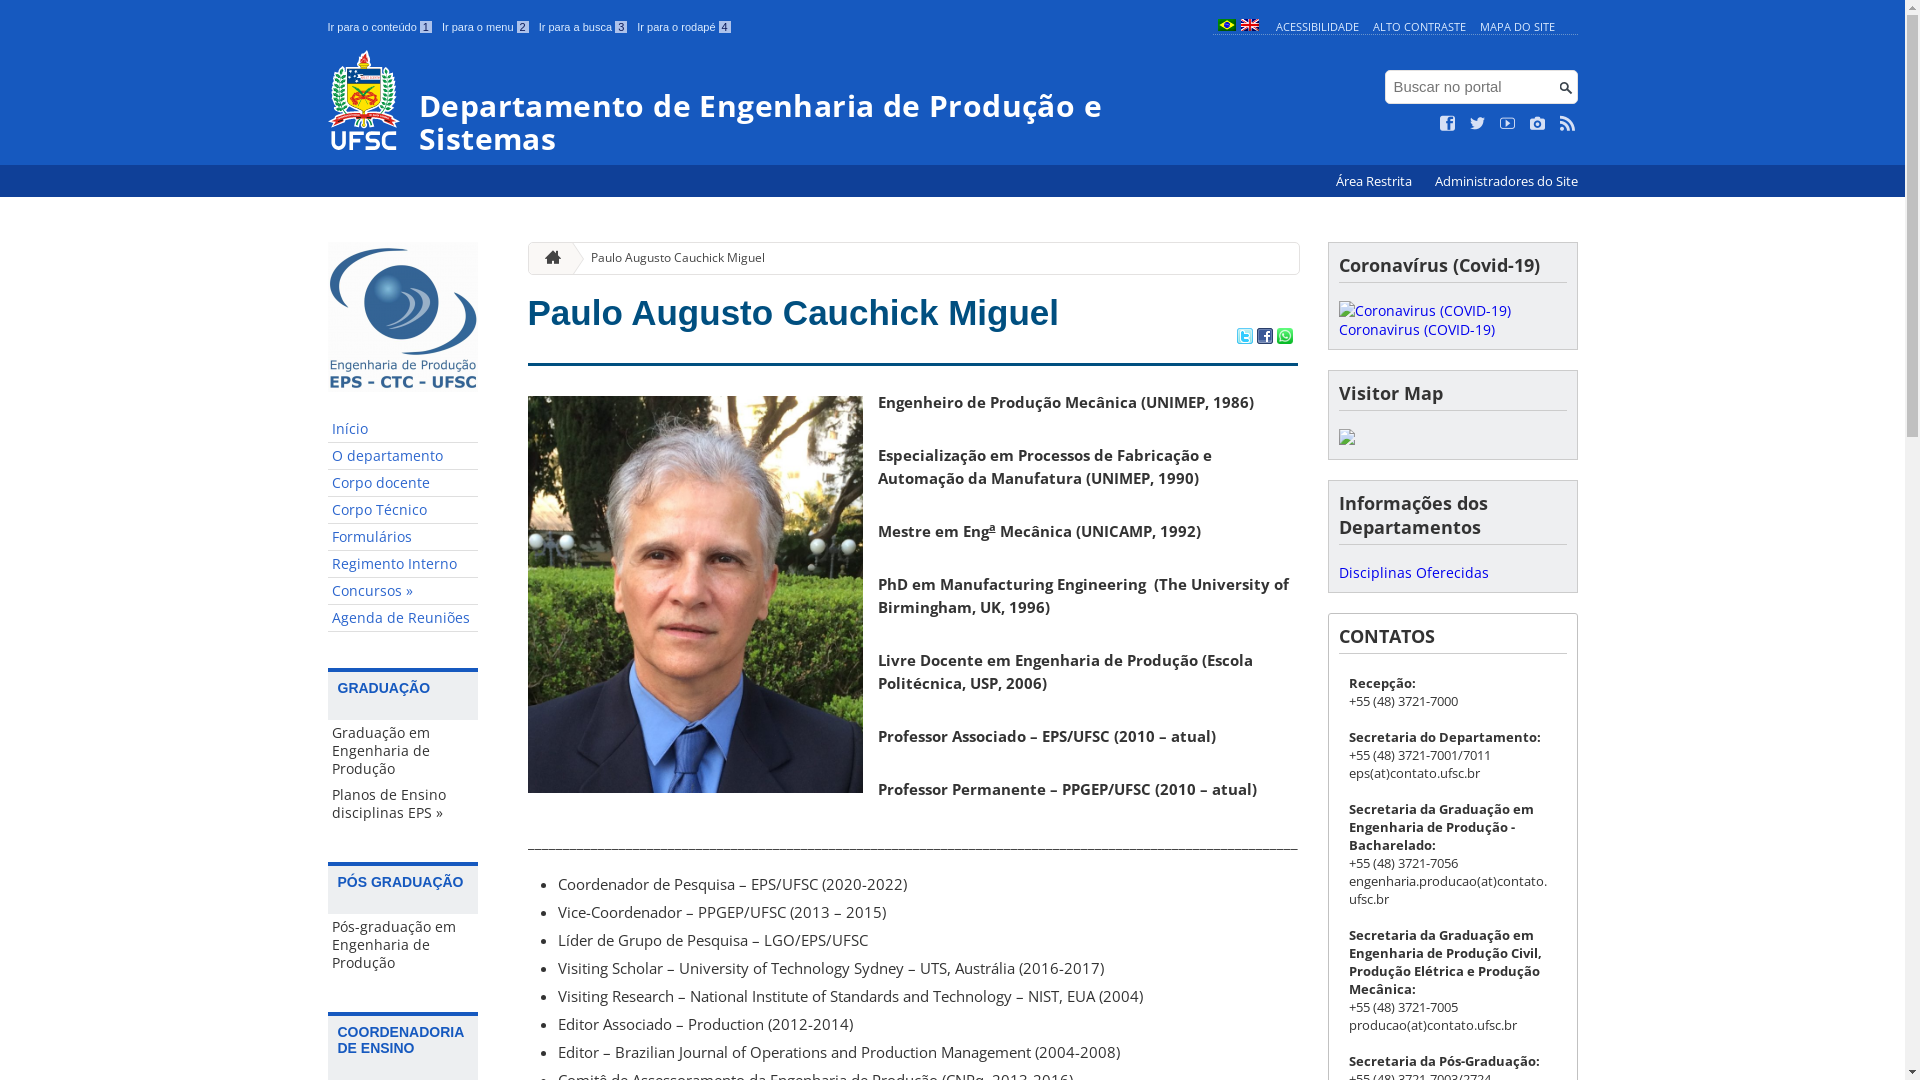 The width and height of the screenshot is (1920, 1080). Describe the element at coordinates (1448, 124) in the screenshot. I see `Curta no Facebook` at that location.